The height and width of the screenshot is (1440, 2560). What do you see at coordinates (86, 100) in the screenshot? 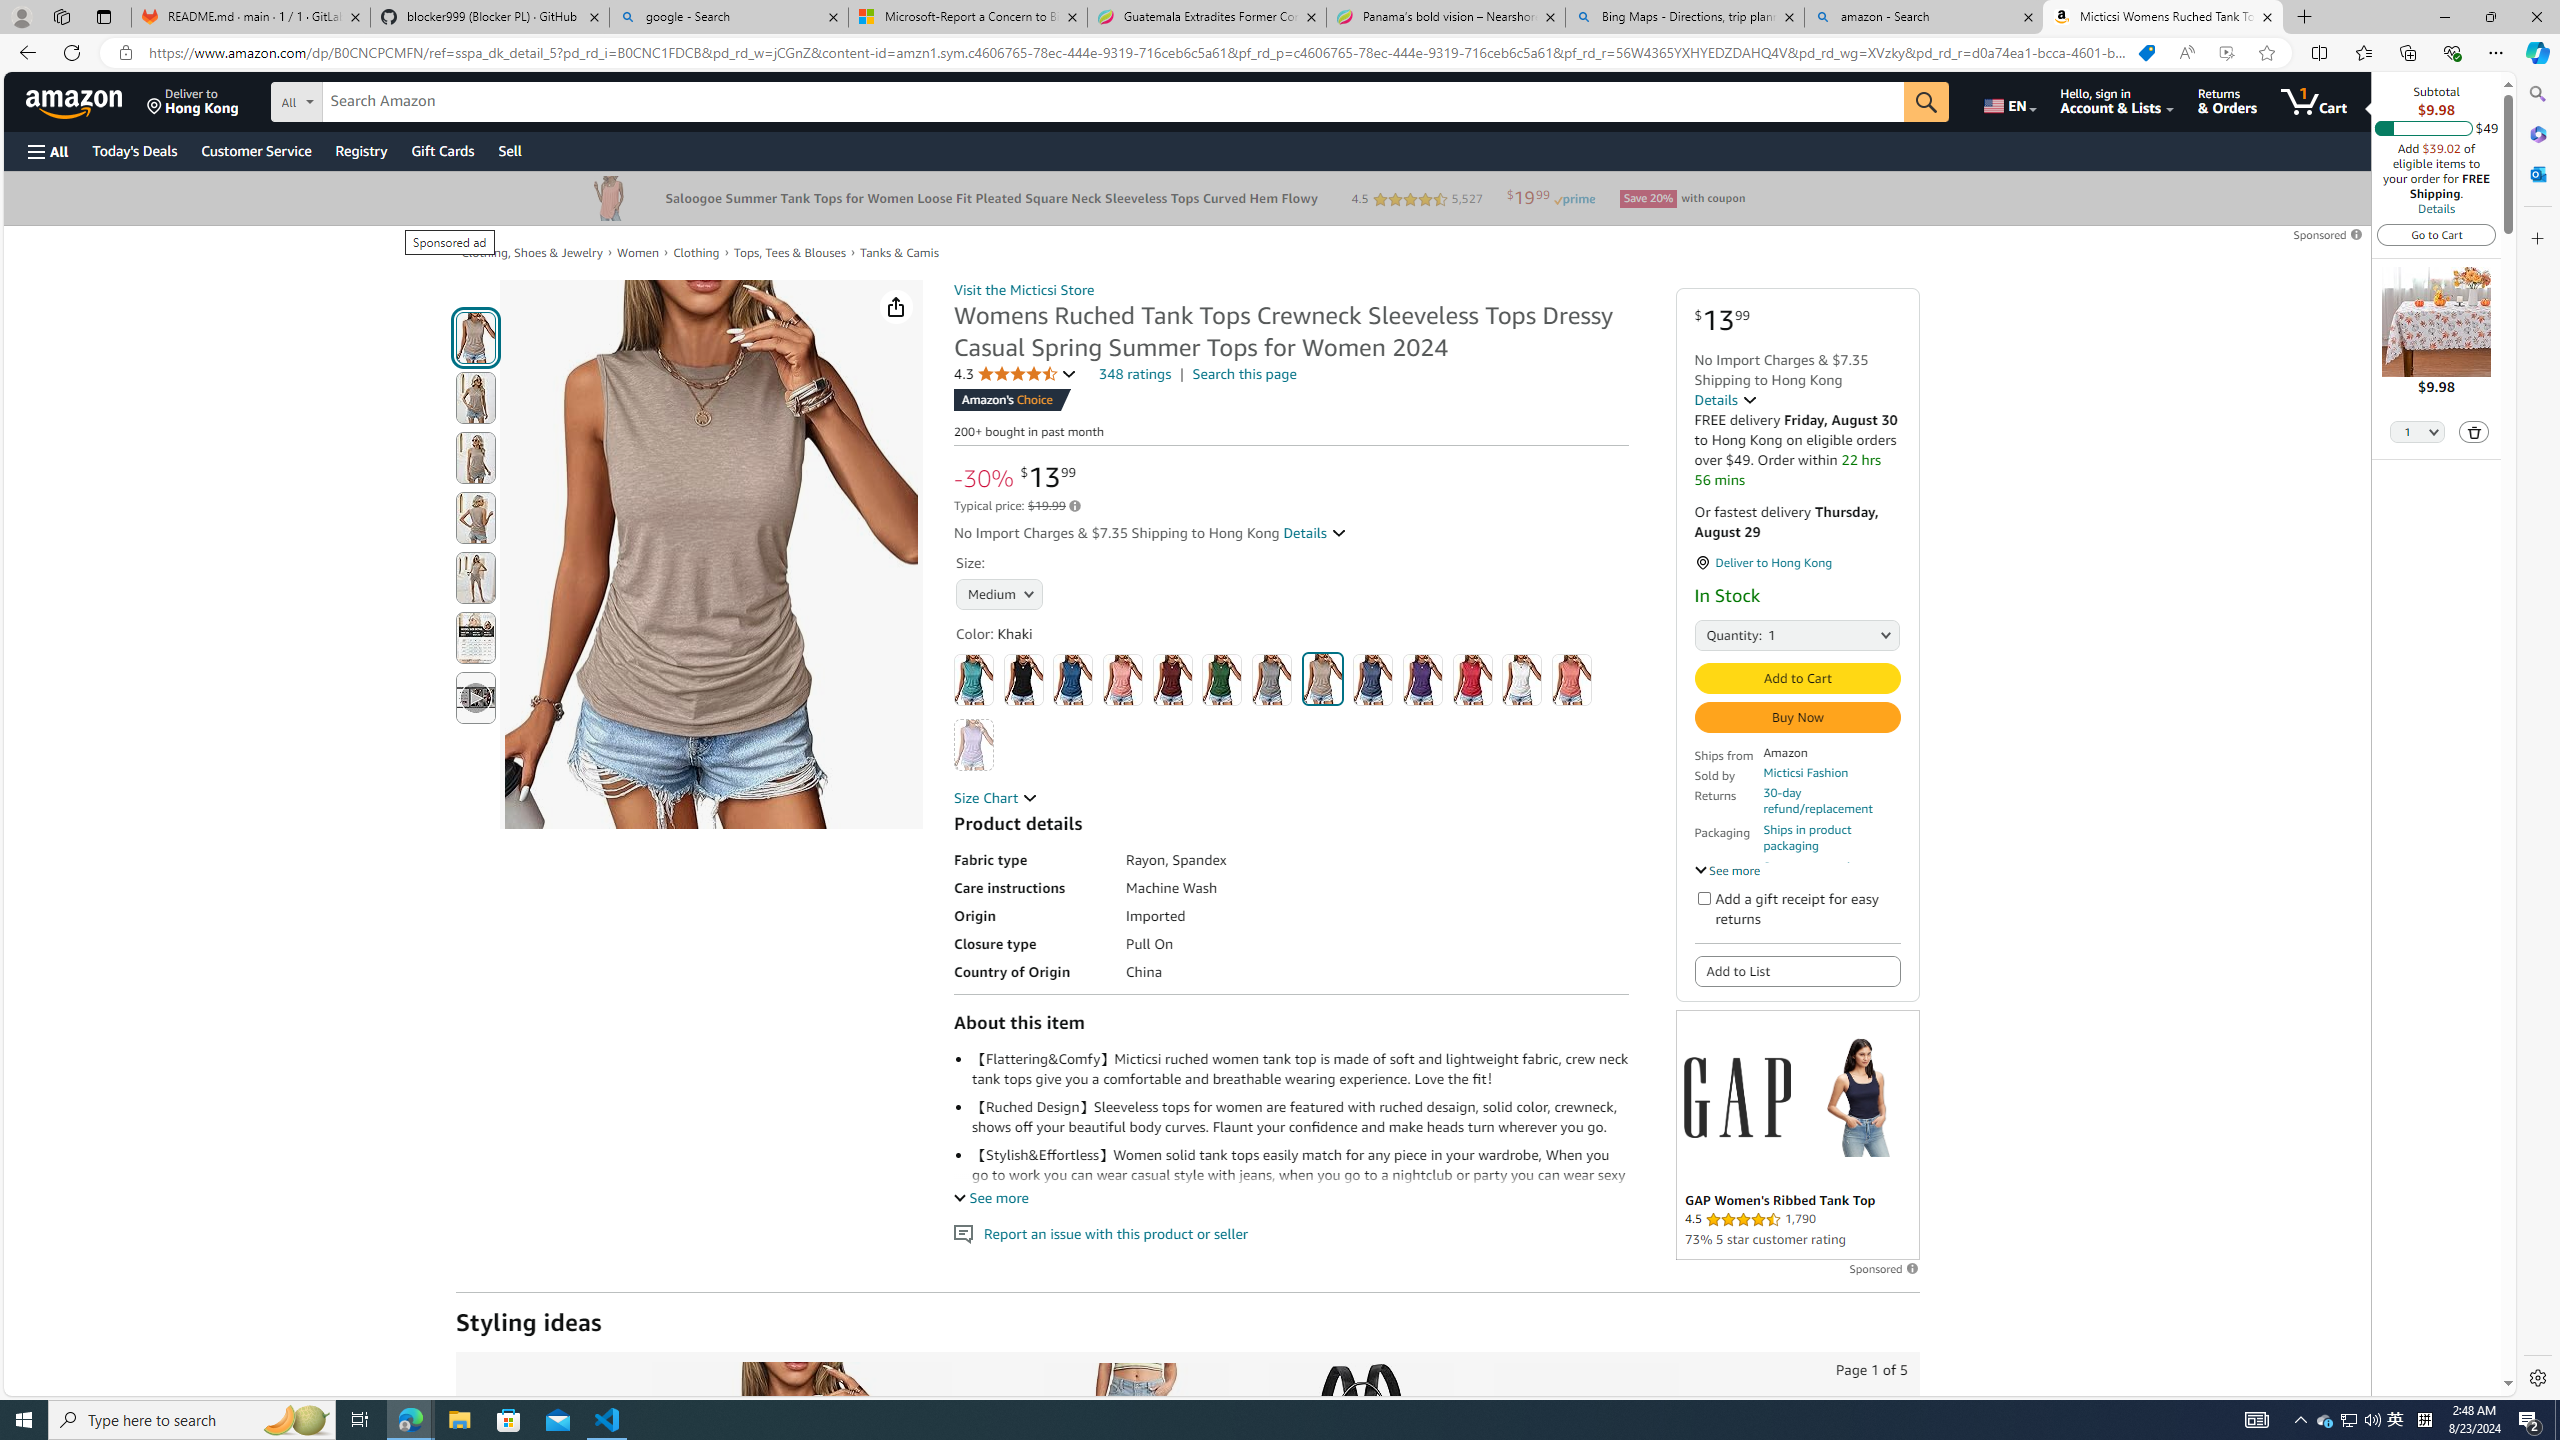
I see `Skip to main content` at bounding box center [86, 100].